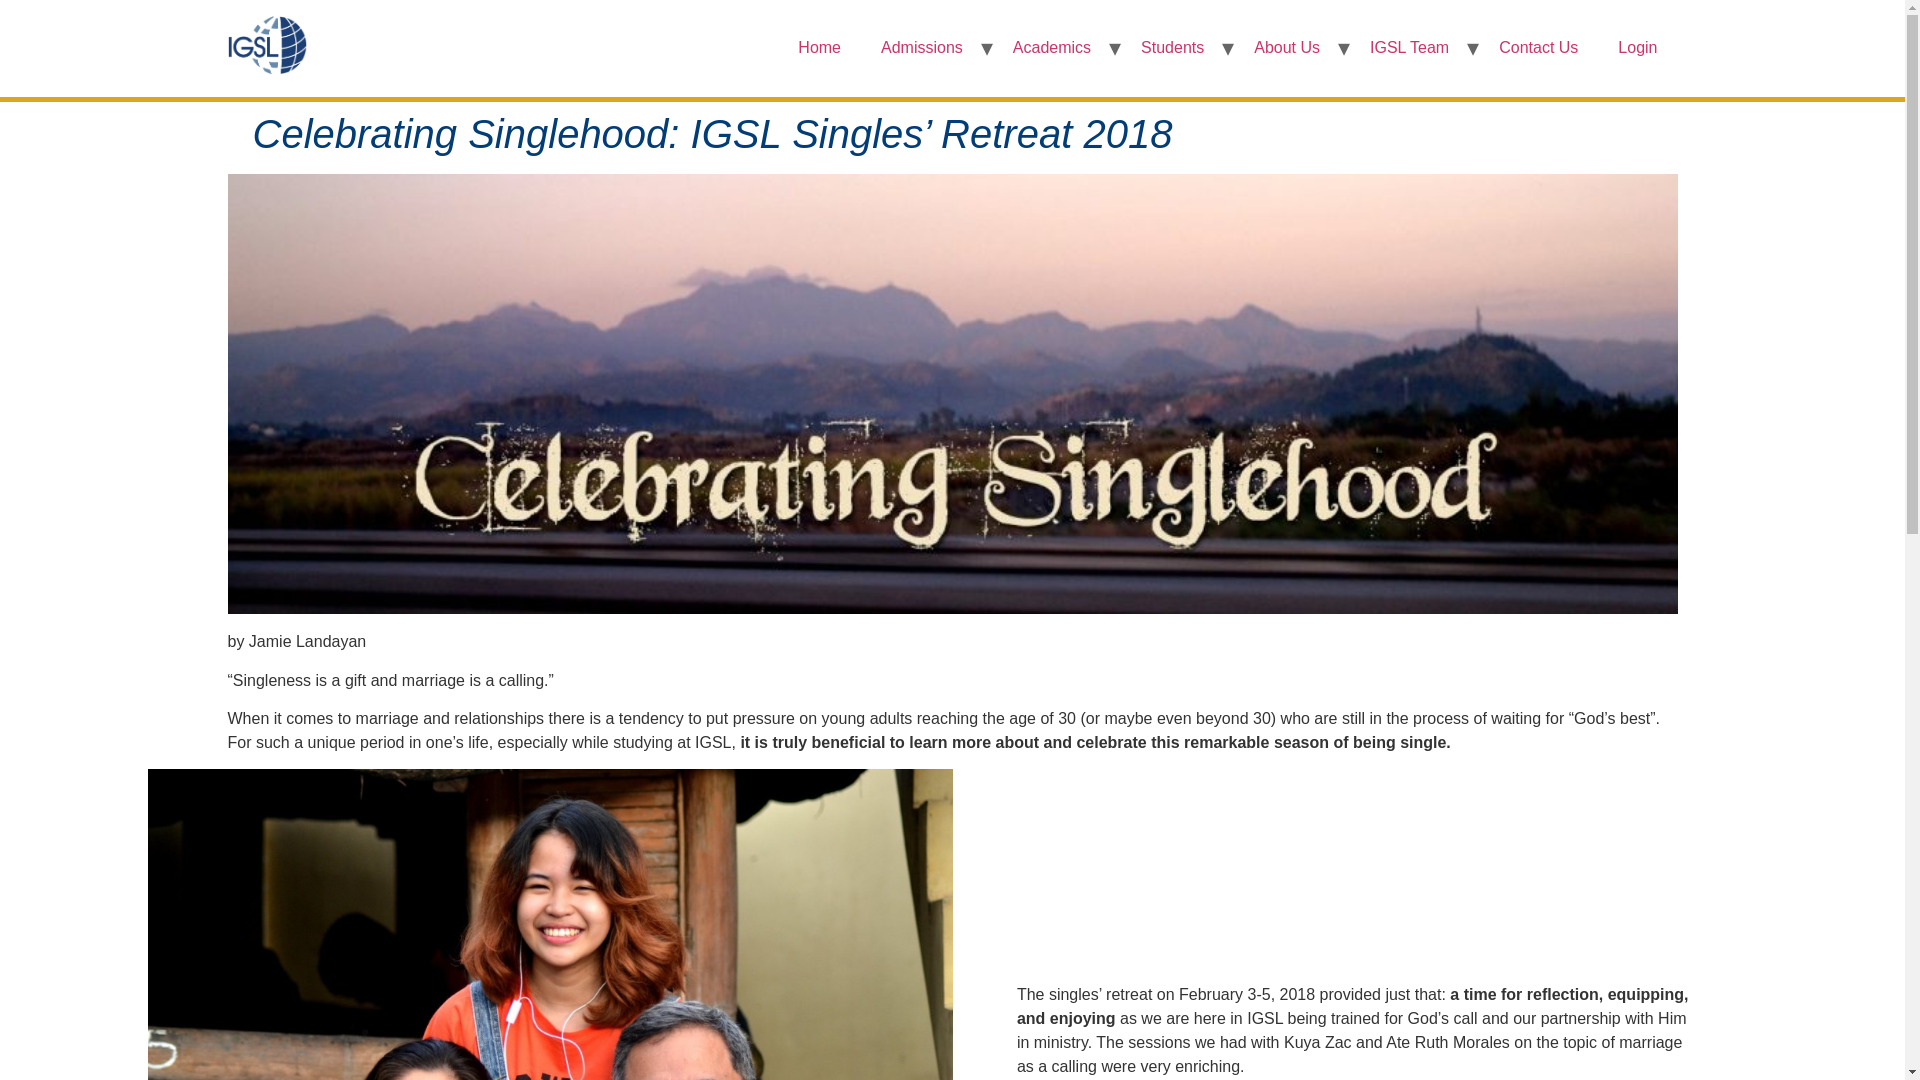 The height and width of the screenshot is (1080, 1920). Describe the element at coordinates (1638, 48) in the screenshot. I see `Login` at that location.